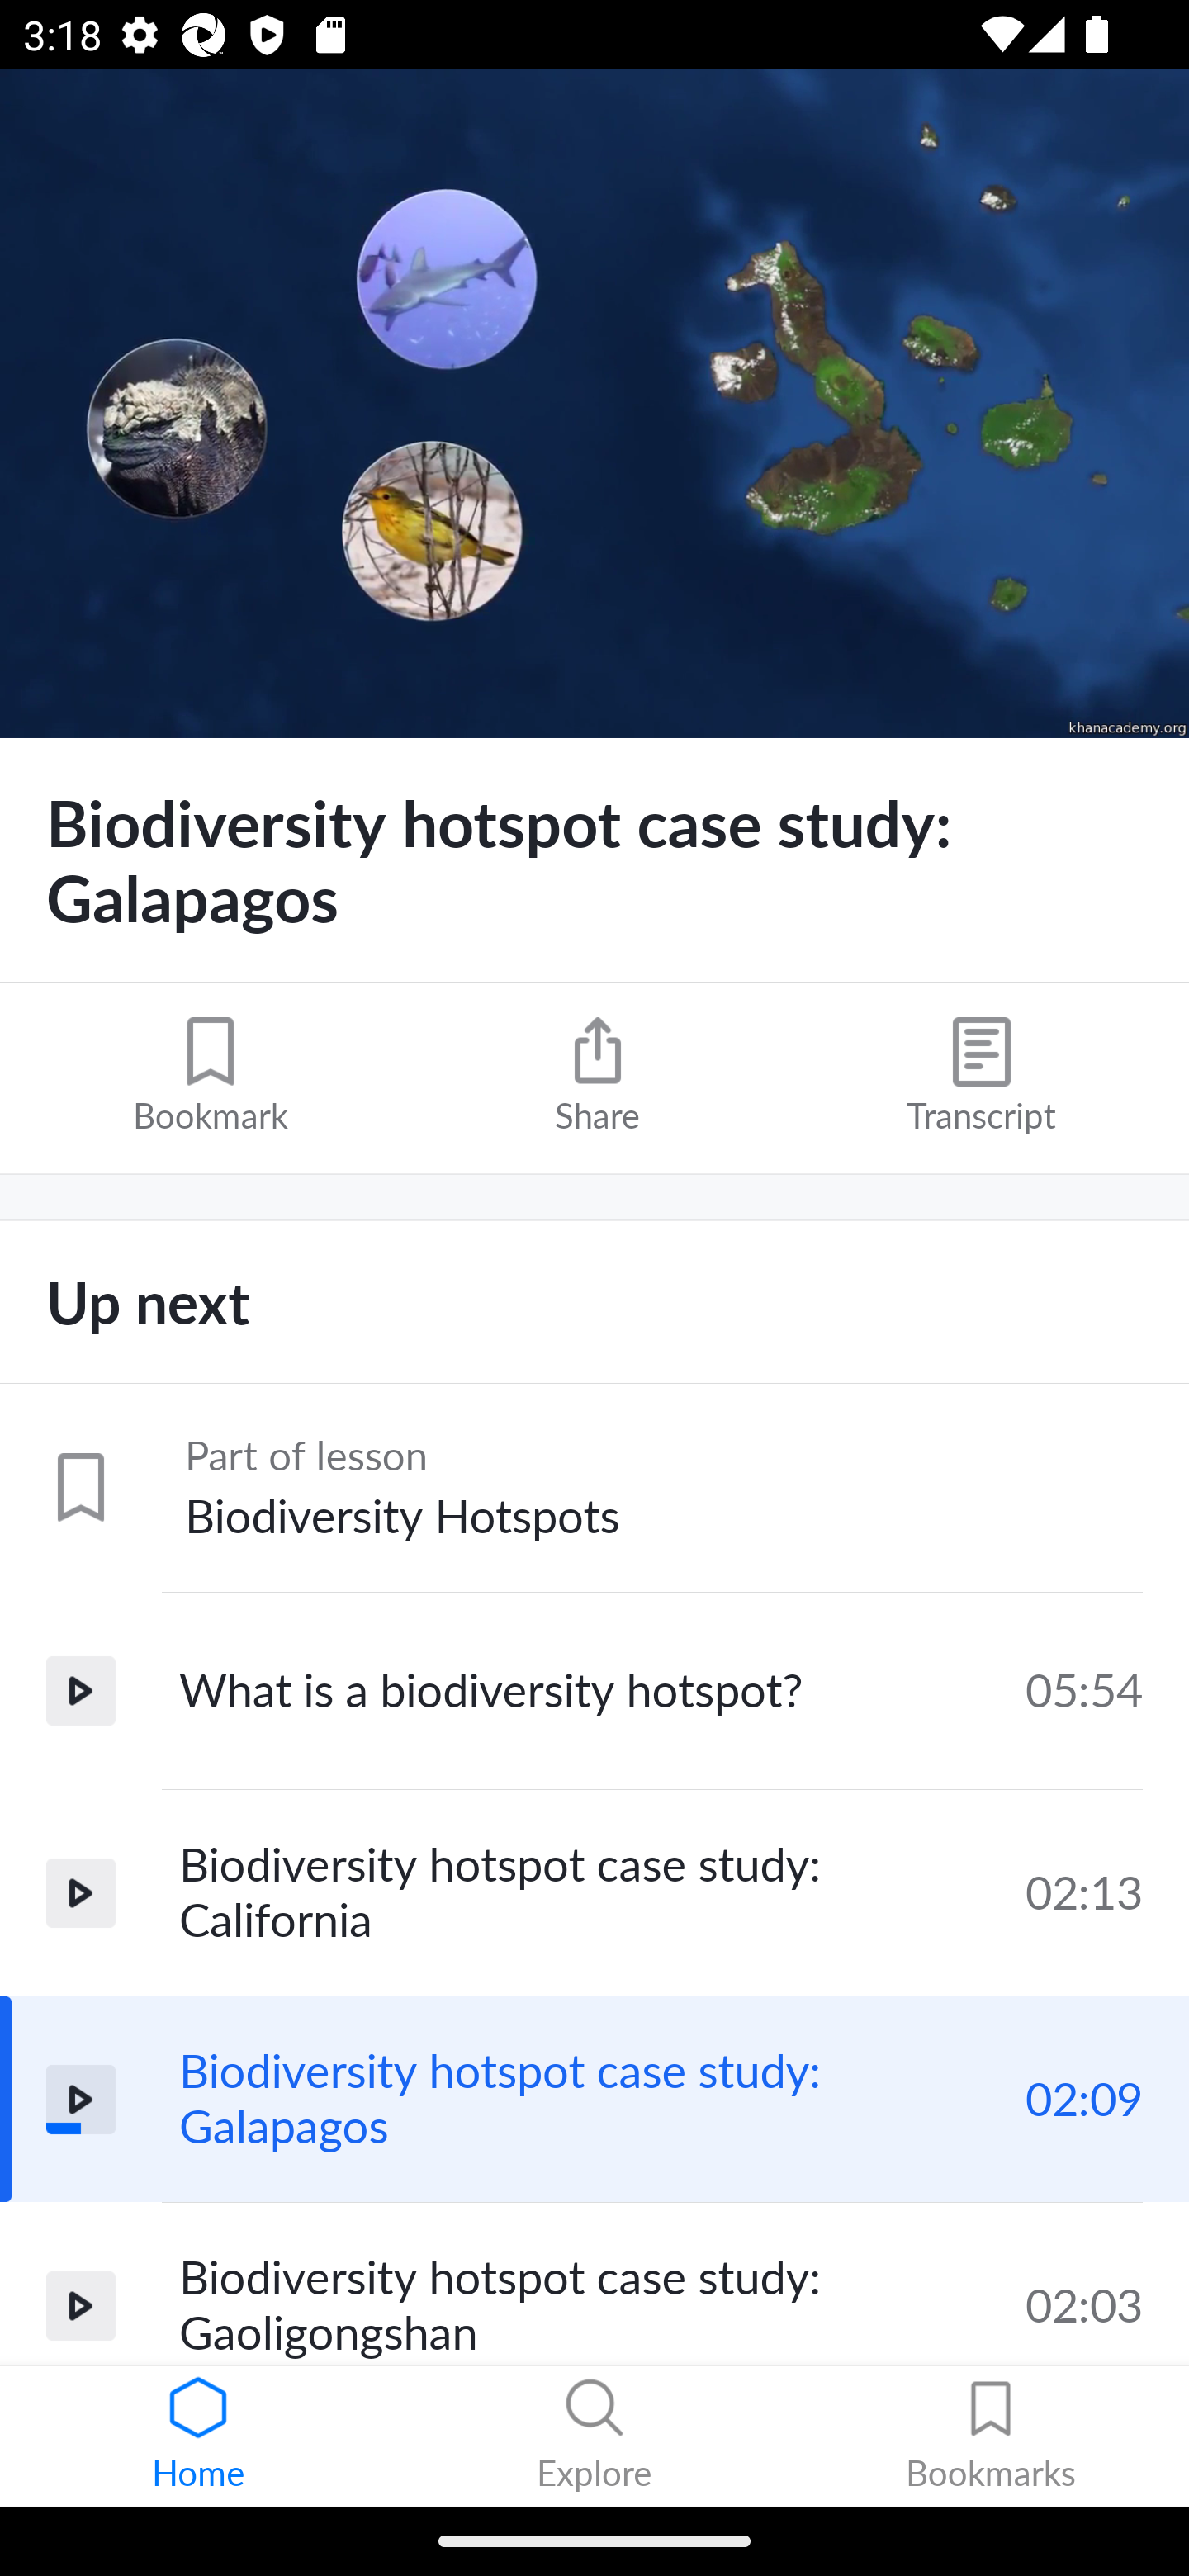 The image size is (1189, 2576). Describe the element at coordinates (198, 2436) in the screenshot. I see `Home` at that location.